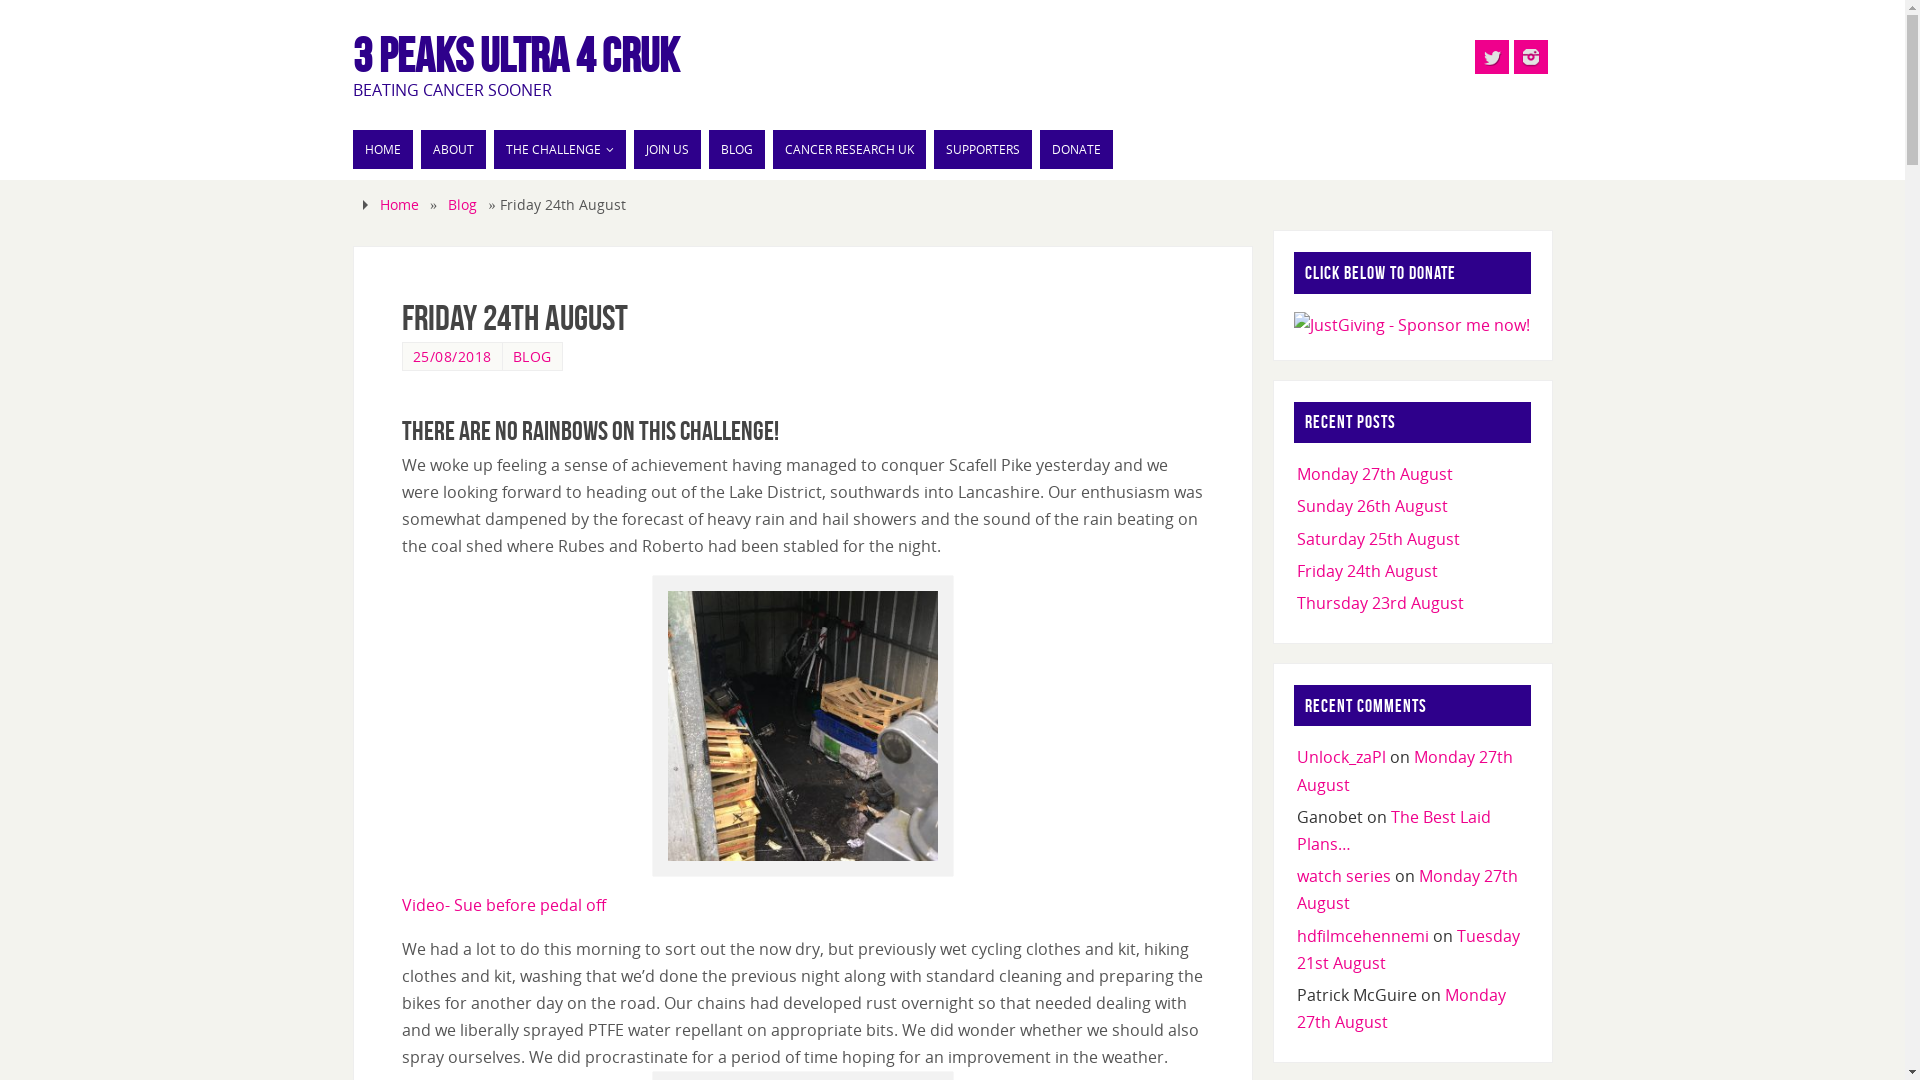 Image resolution: width=1920 pixels, height=1080 pixels. I want to click on BLOG, so click(736, 150).